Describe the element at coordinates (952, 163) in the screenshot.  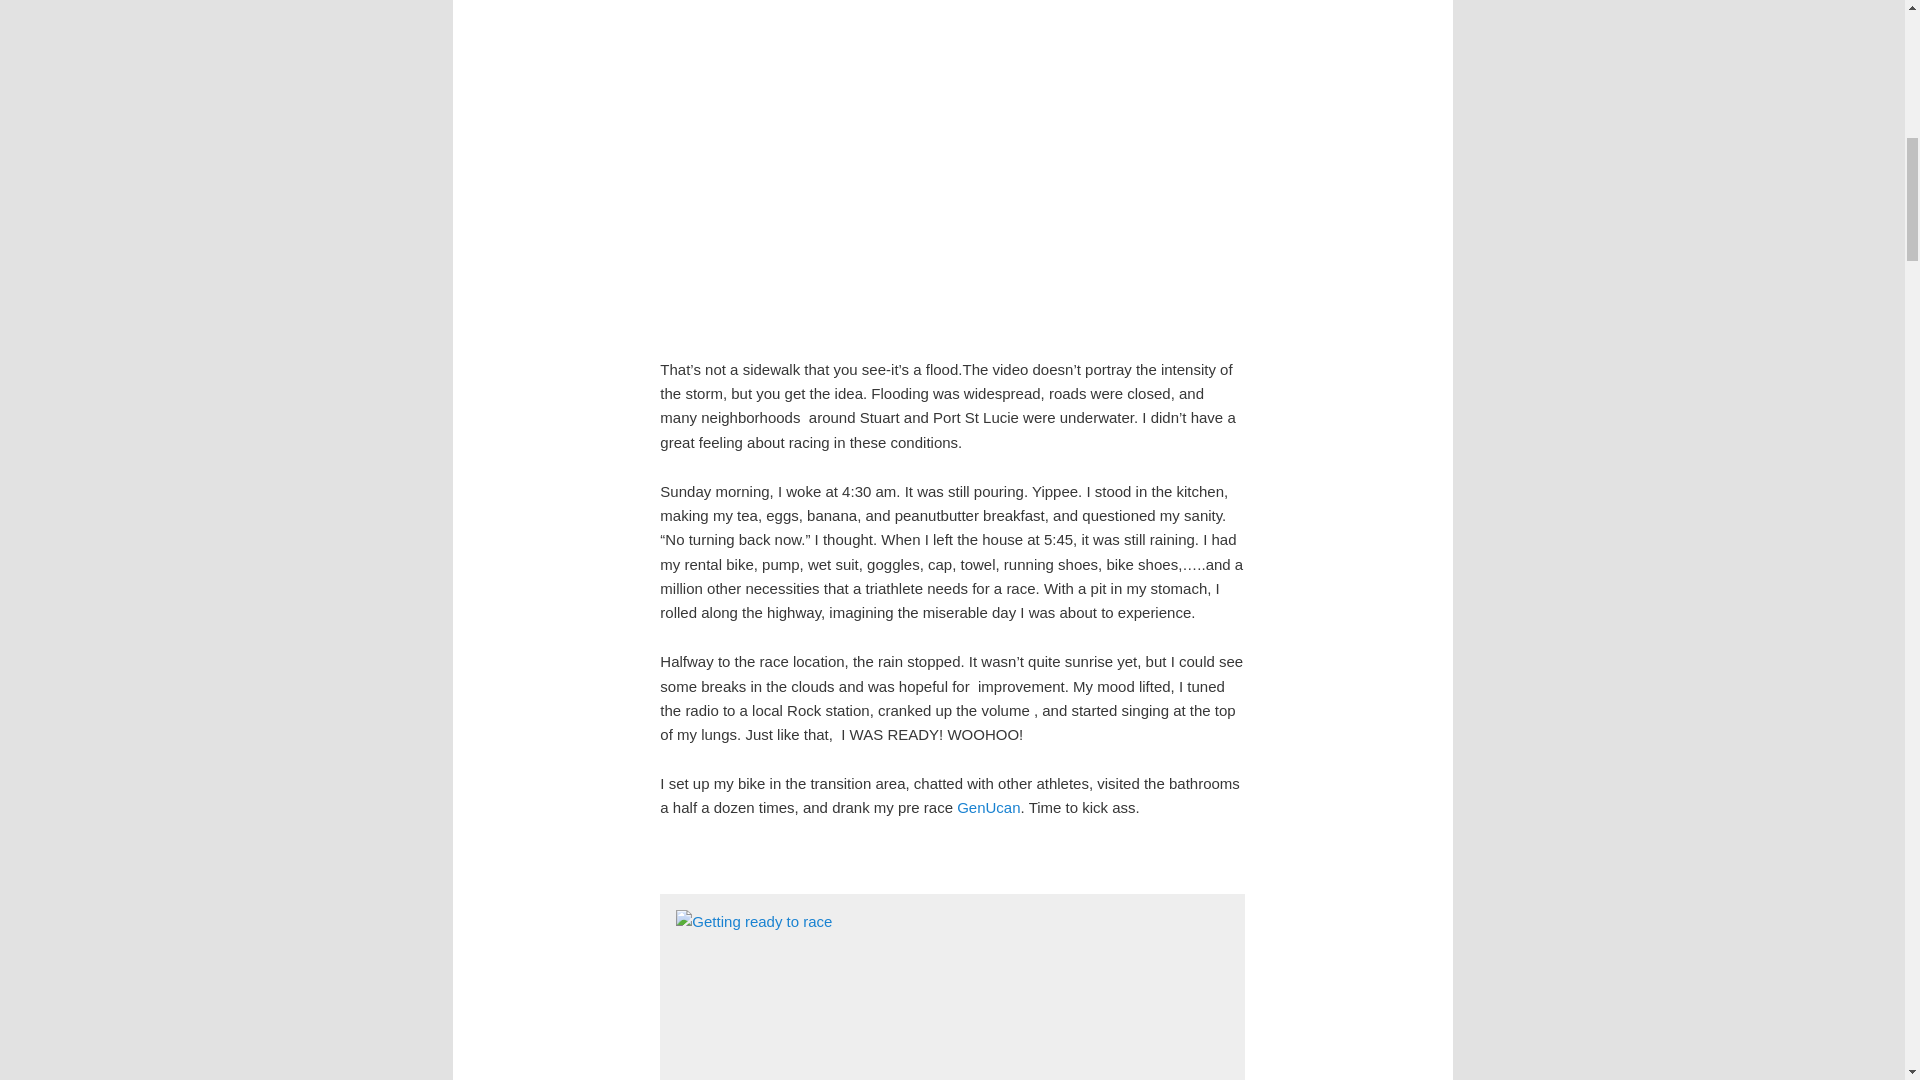
I see `Storm before the triathlon` at that location.